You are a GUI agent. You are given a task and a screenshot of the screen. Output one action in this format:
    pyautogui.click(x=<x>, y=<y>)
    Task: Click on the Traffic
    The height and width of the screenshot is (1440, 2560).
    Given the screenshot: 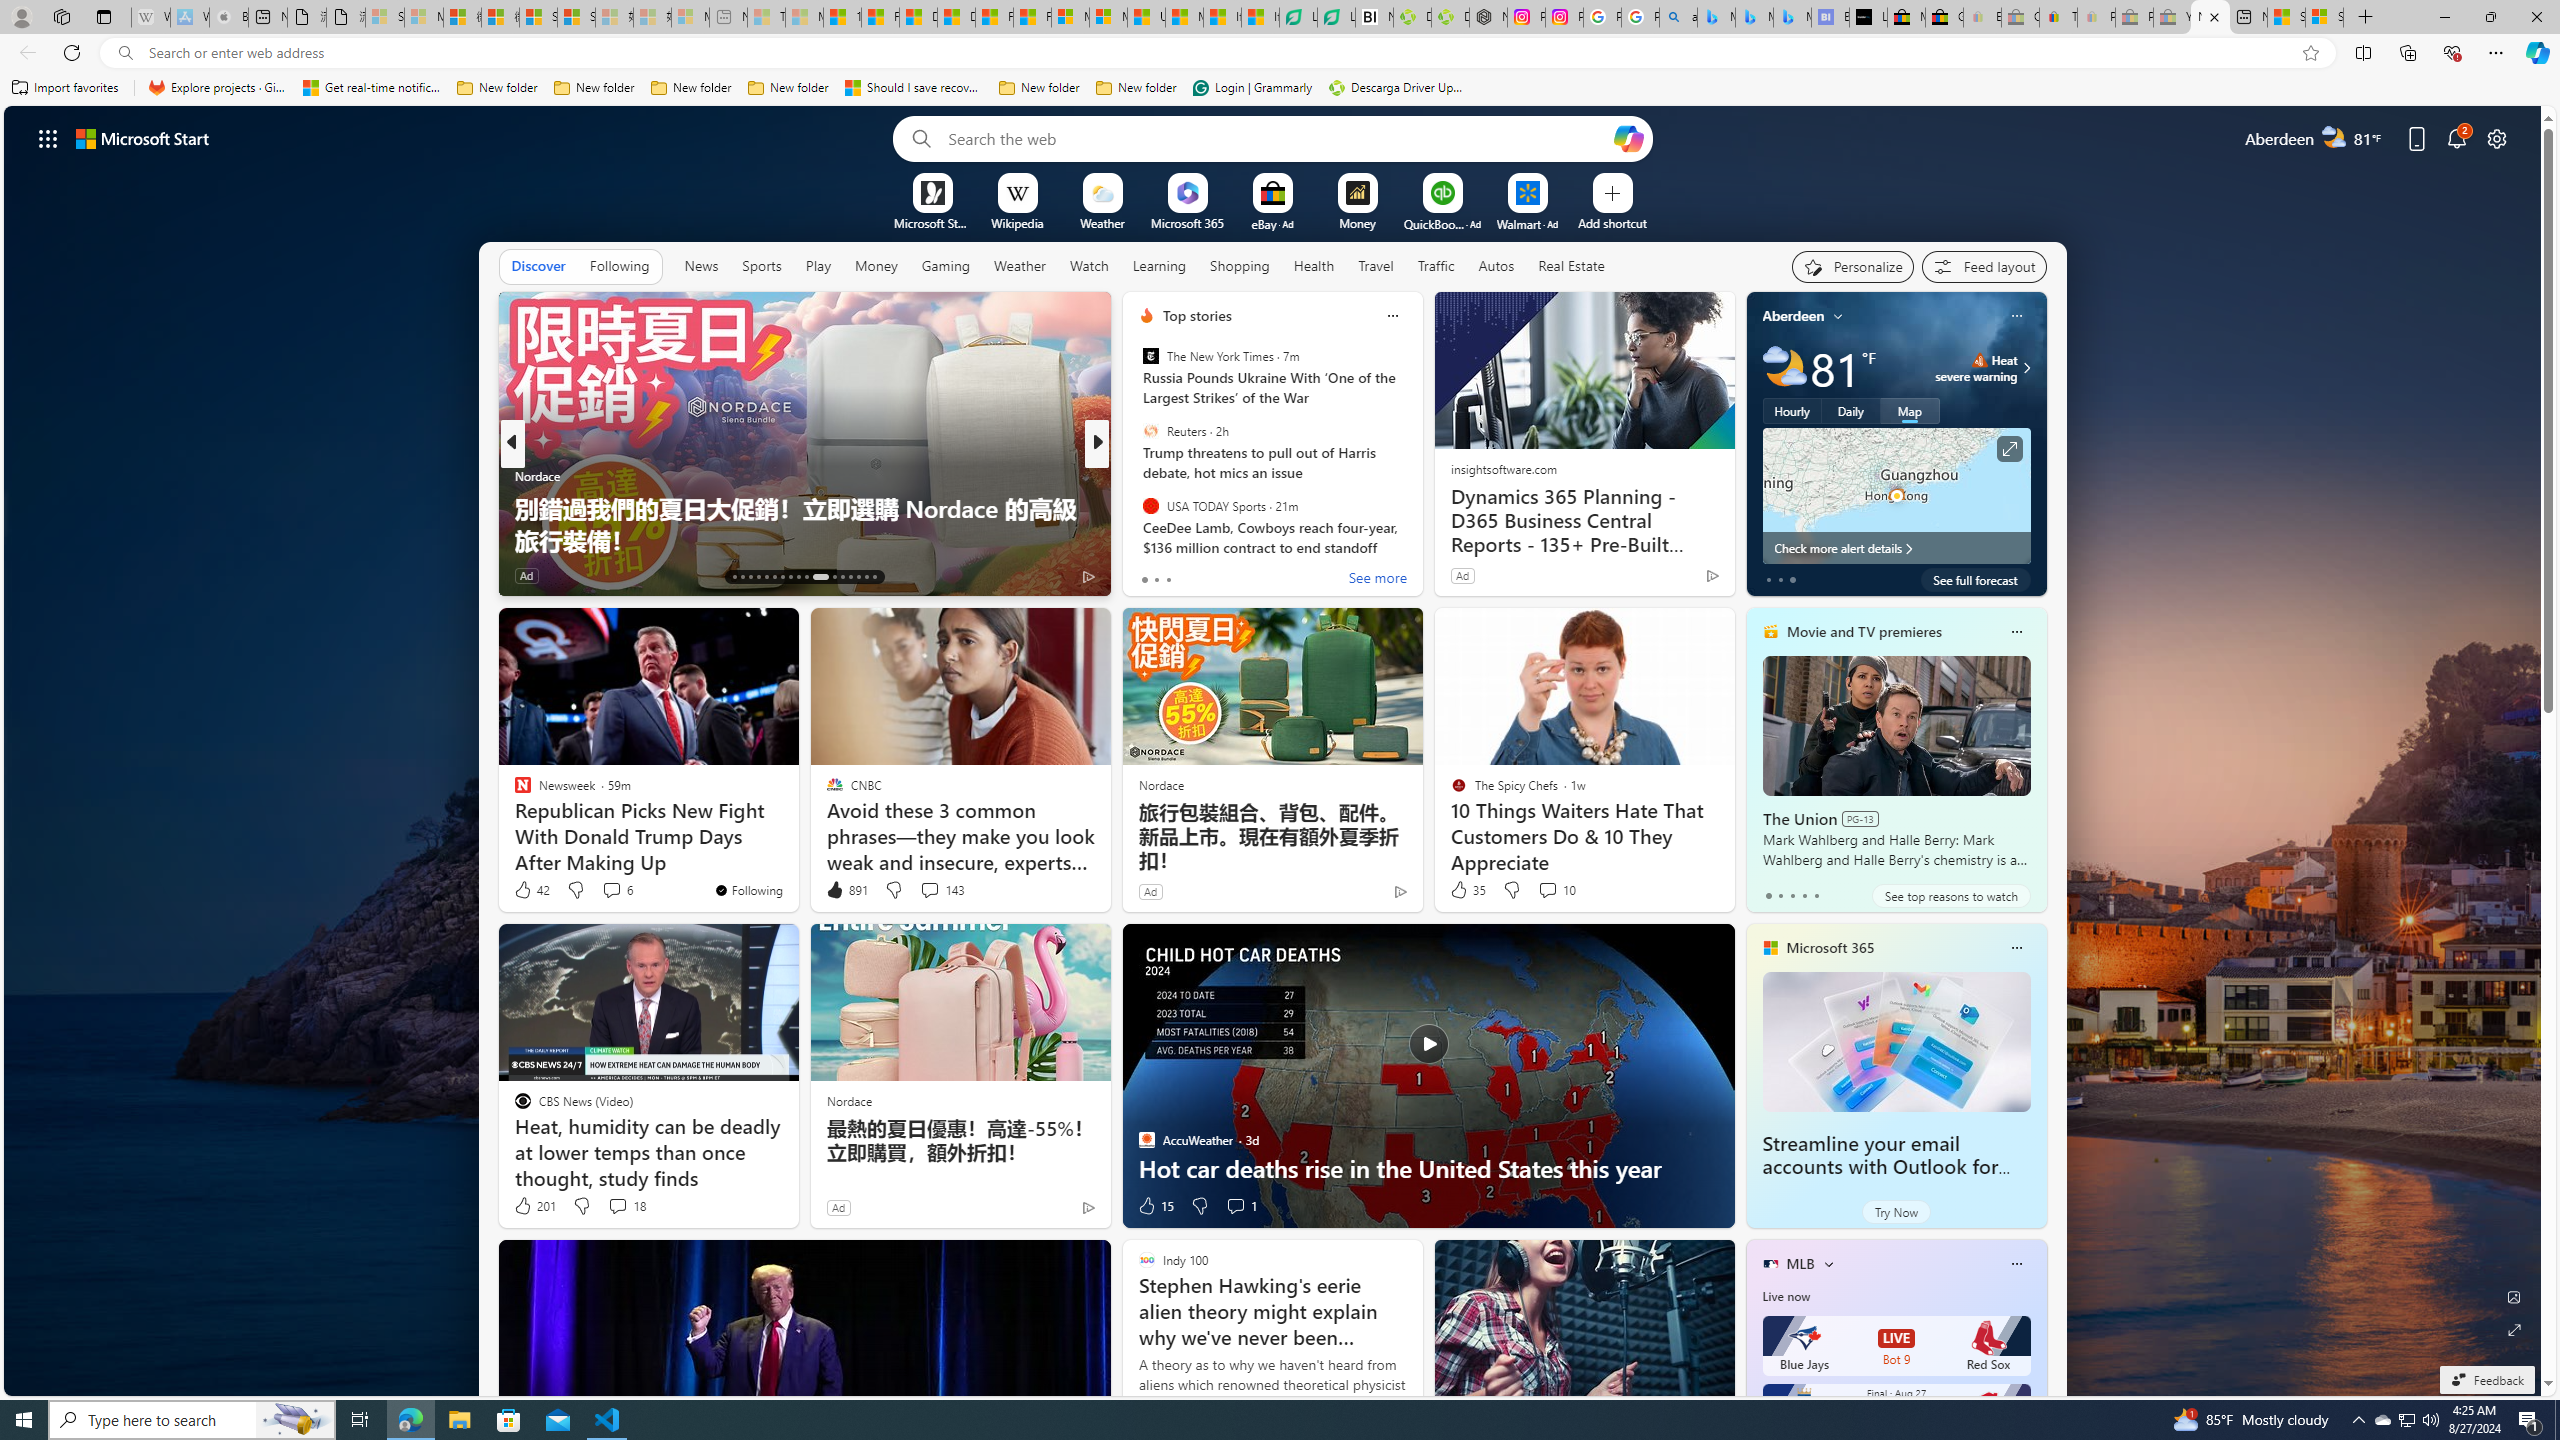 What is the action you would take?
    pyautogui.click(x=1436, y=266)
    